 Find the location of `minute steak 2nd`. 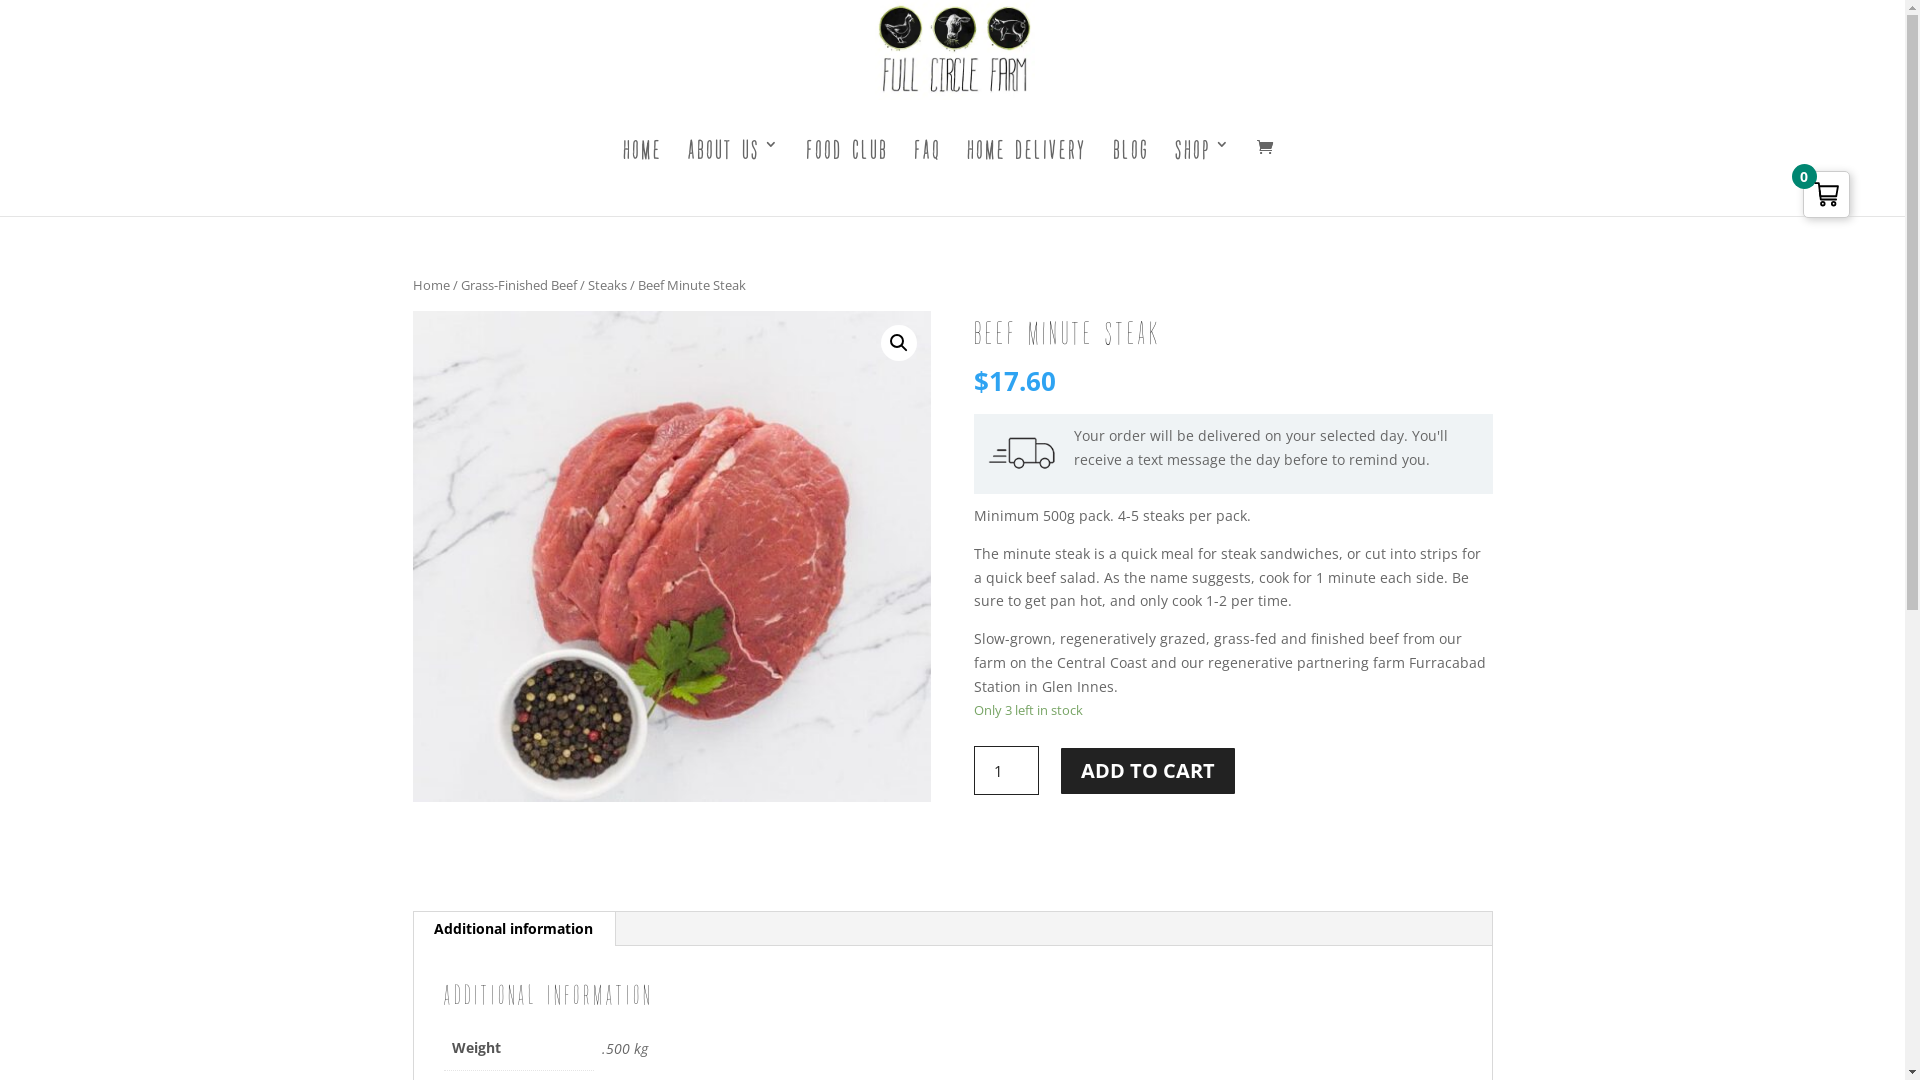

minute steak 2nd is located at coordinates (671, 556).